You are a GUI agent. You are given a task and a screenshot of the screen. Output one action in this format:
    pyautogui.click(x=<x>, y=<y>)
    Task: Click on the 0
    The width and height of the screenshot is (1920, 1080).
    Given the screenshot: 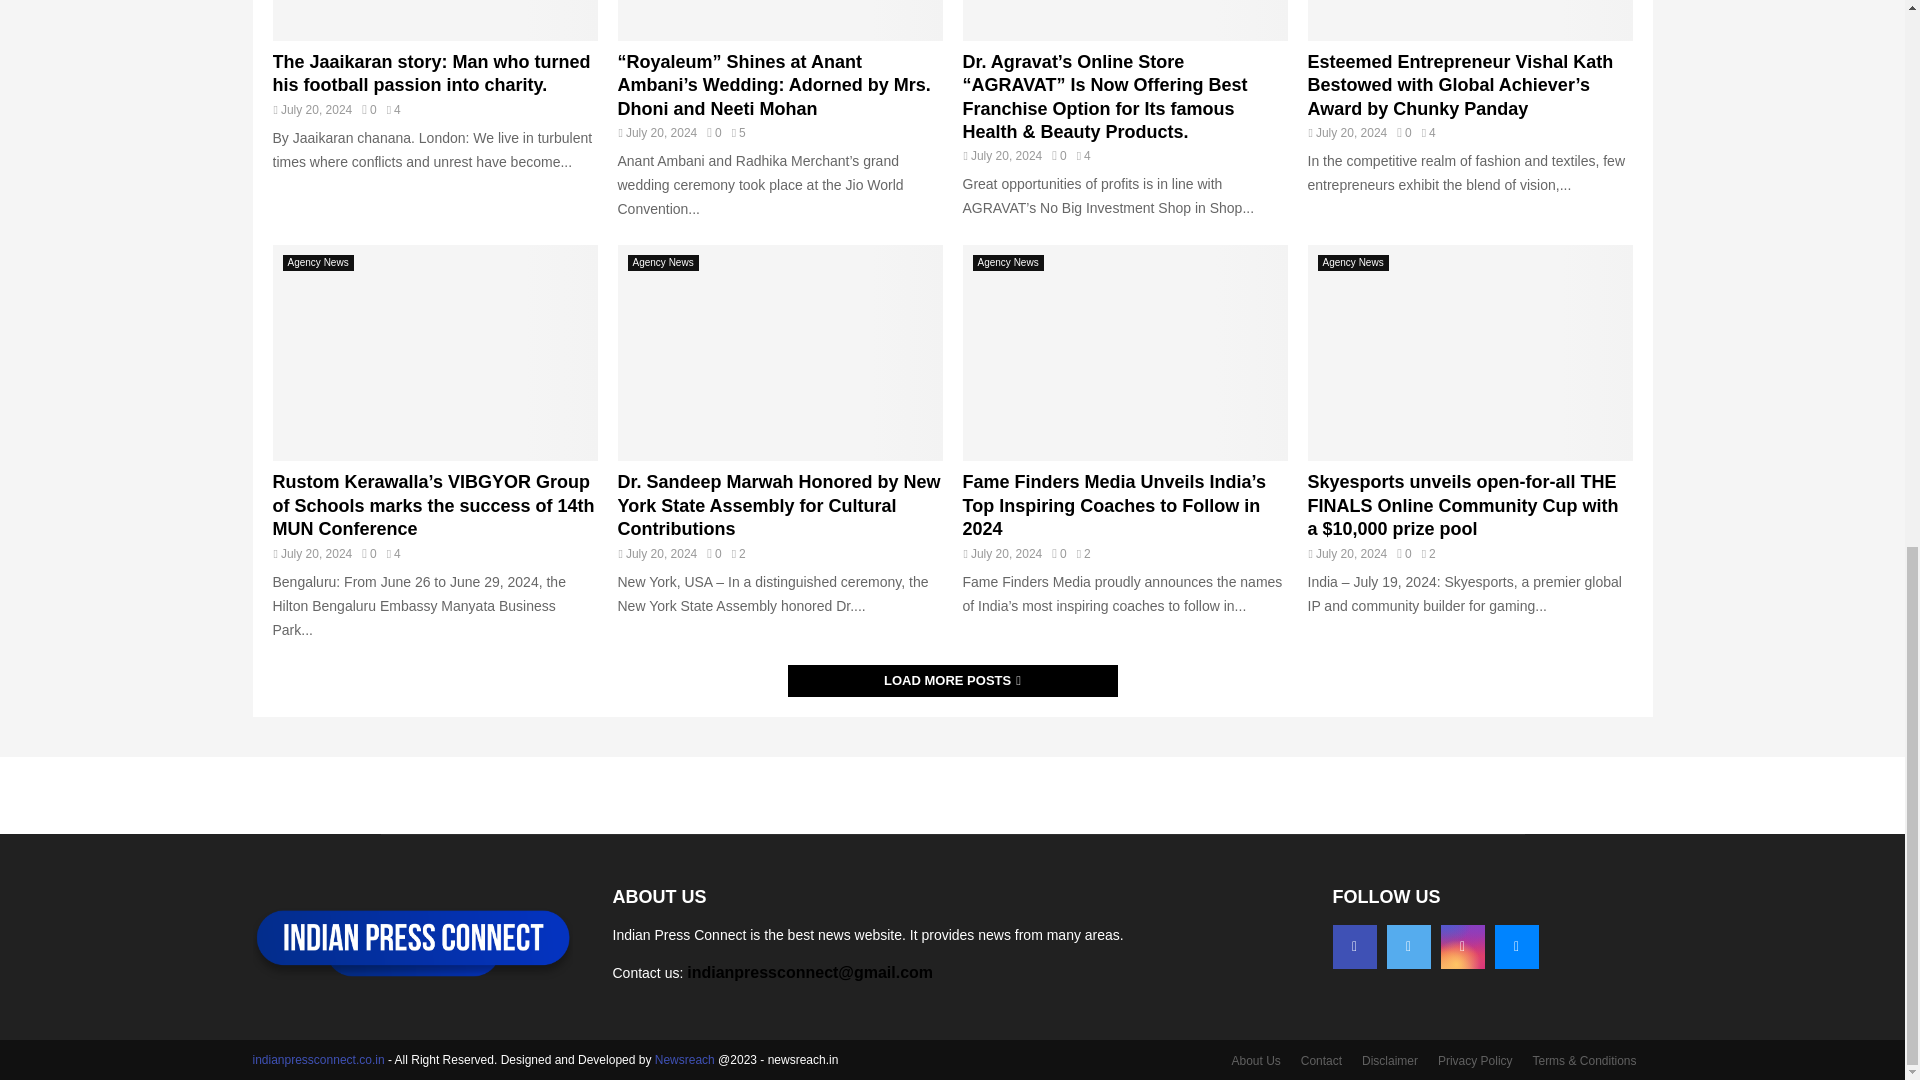 What is the action you would take?
    pyautogui.click(x=369, y=109)
    